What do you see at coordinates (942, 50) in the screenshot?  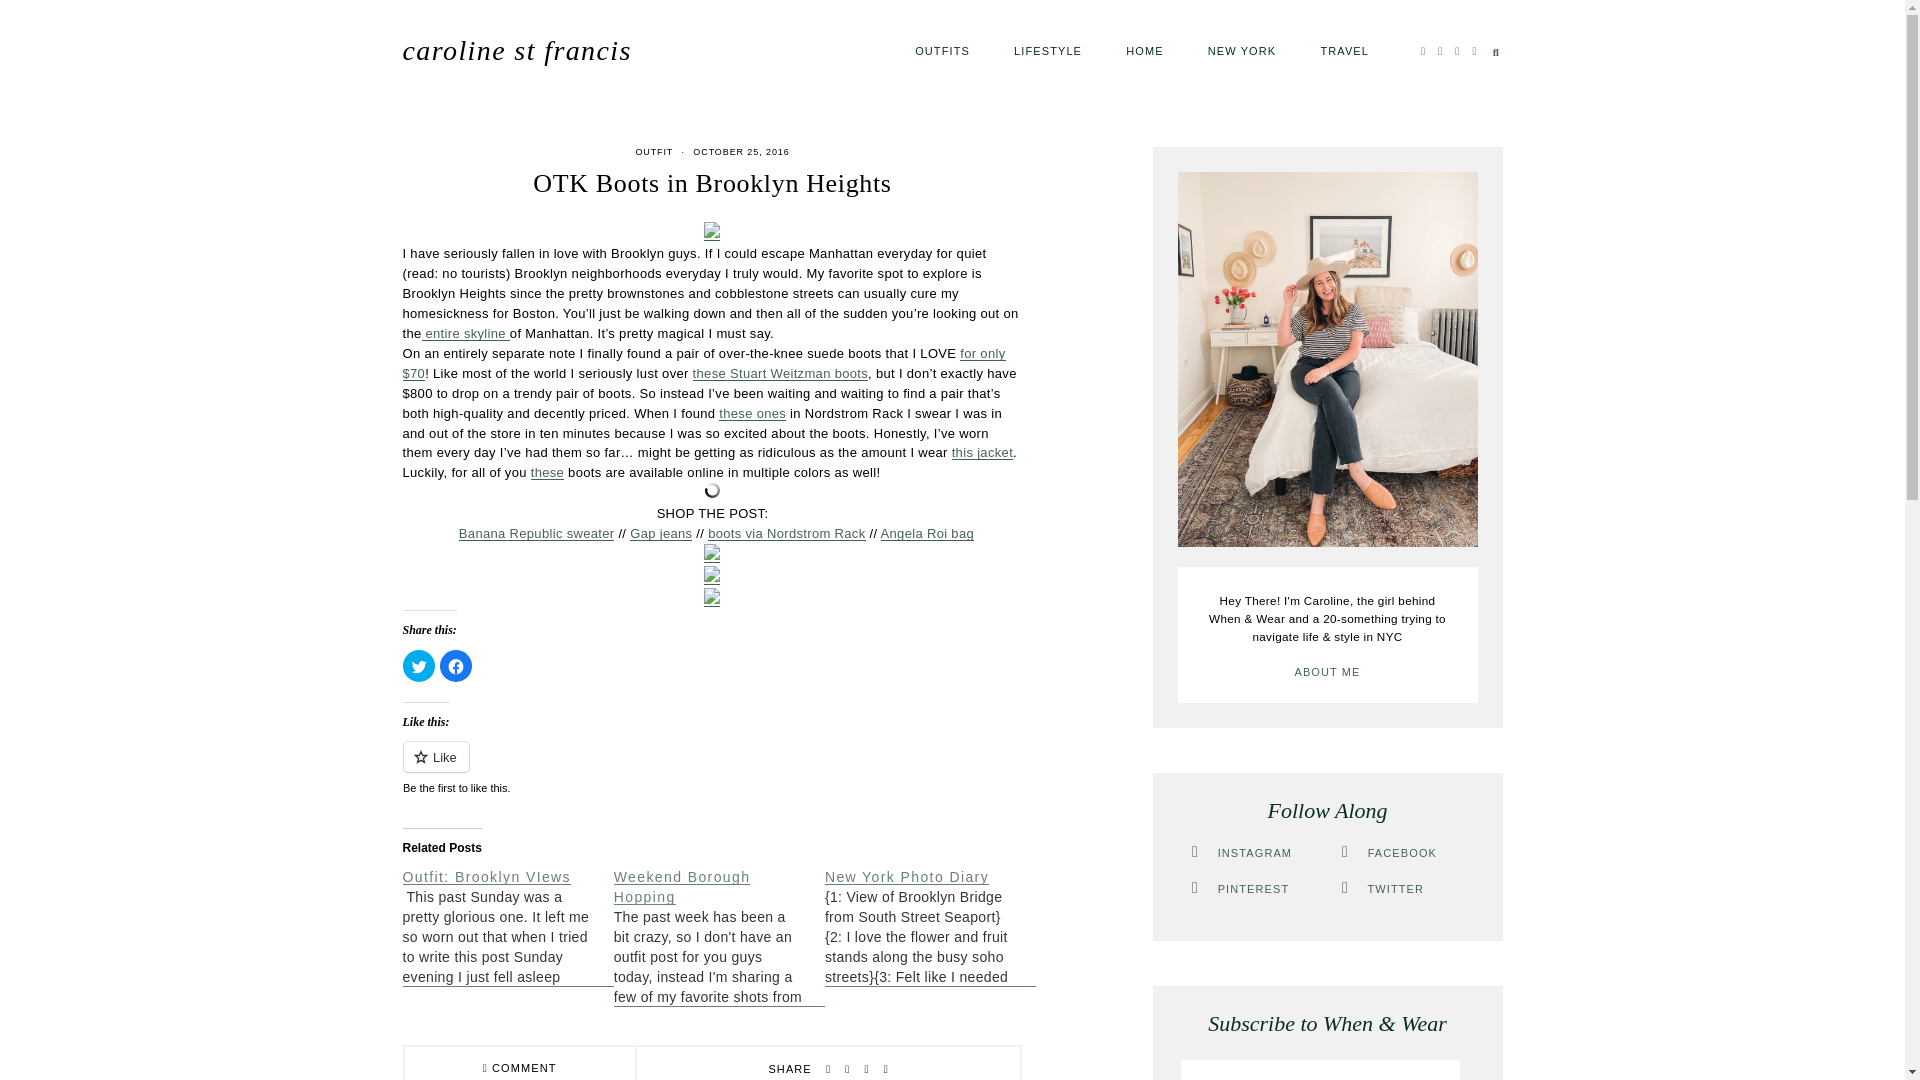 I see `OUTFITS` at bounding box center [942, 50].